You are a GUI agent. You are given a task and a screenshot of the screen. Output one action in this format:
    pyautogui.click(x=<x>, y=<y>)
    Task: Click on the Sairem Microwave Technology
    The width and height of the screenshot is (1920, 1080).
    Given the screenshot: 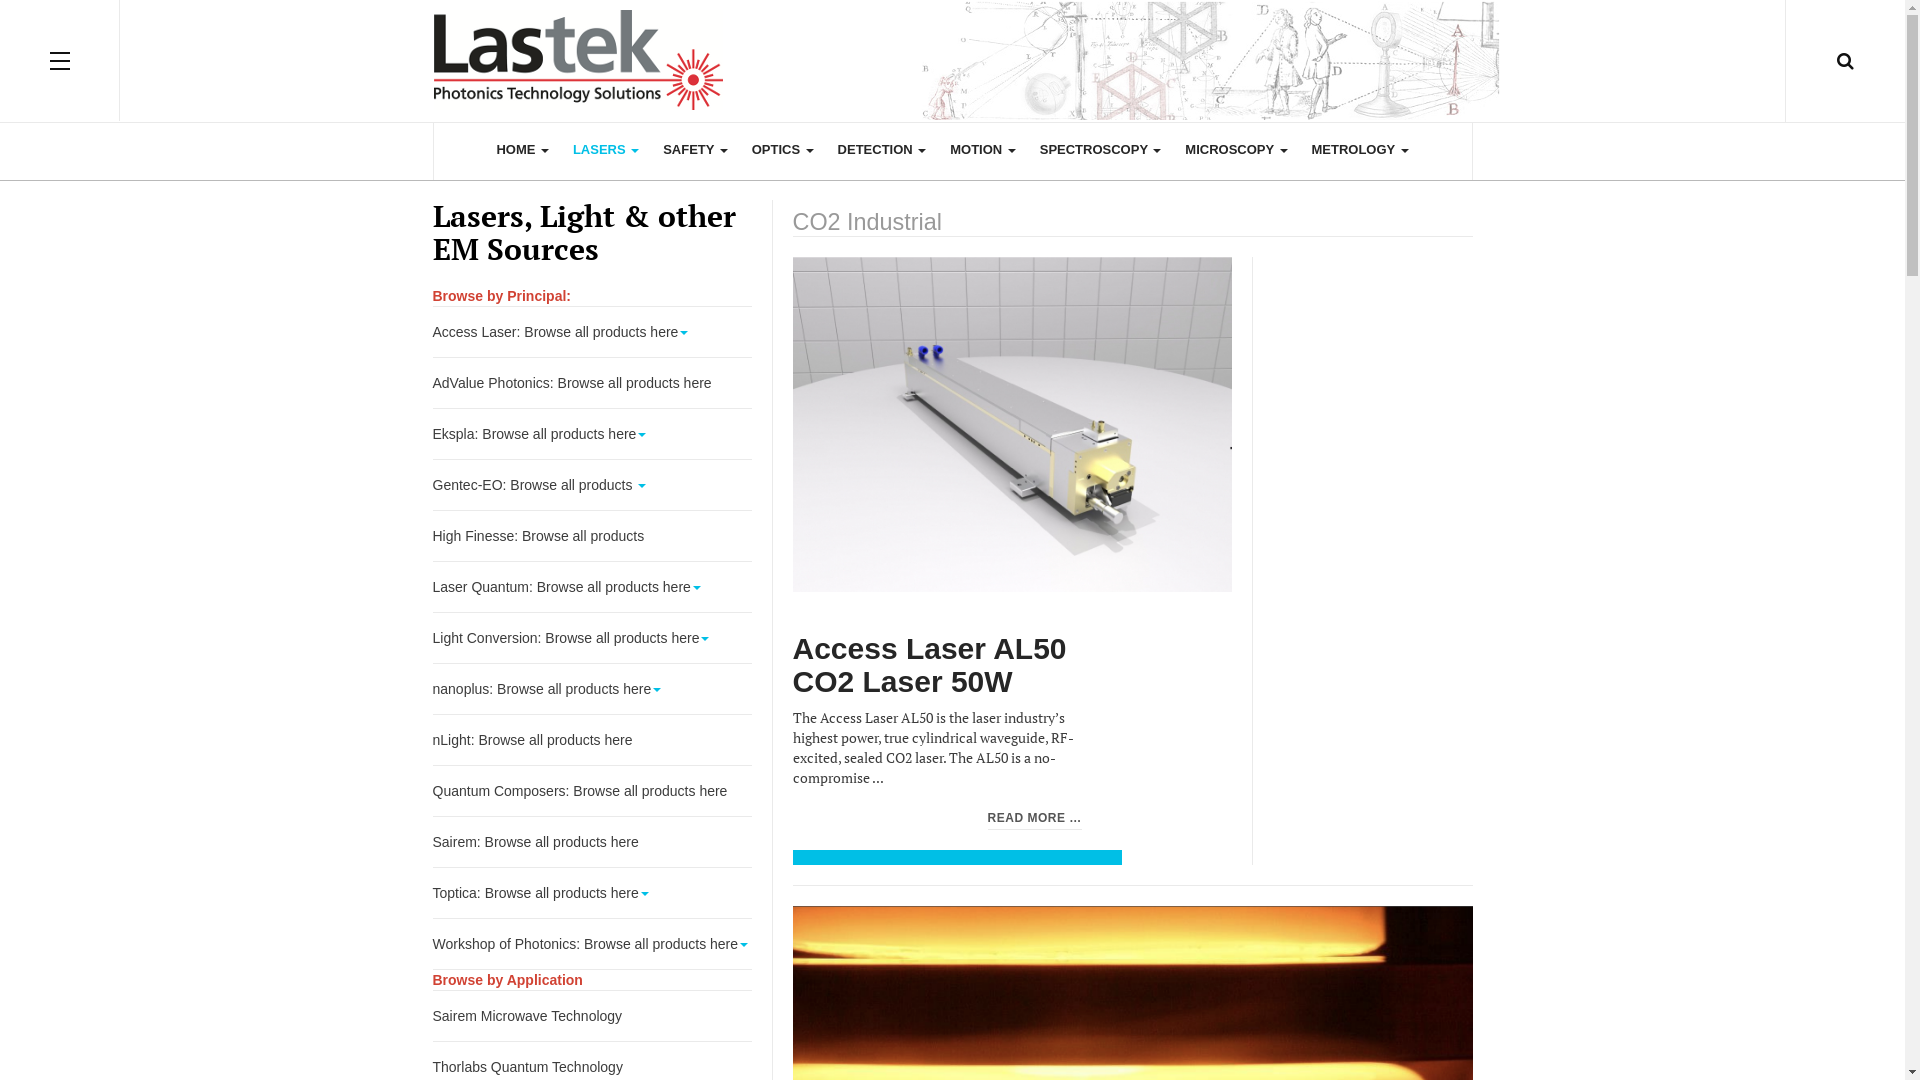 What is the action you would take?
    pyautogui.click(x=592, y=1016)
    